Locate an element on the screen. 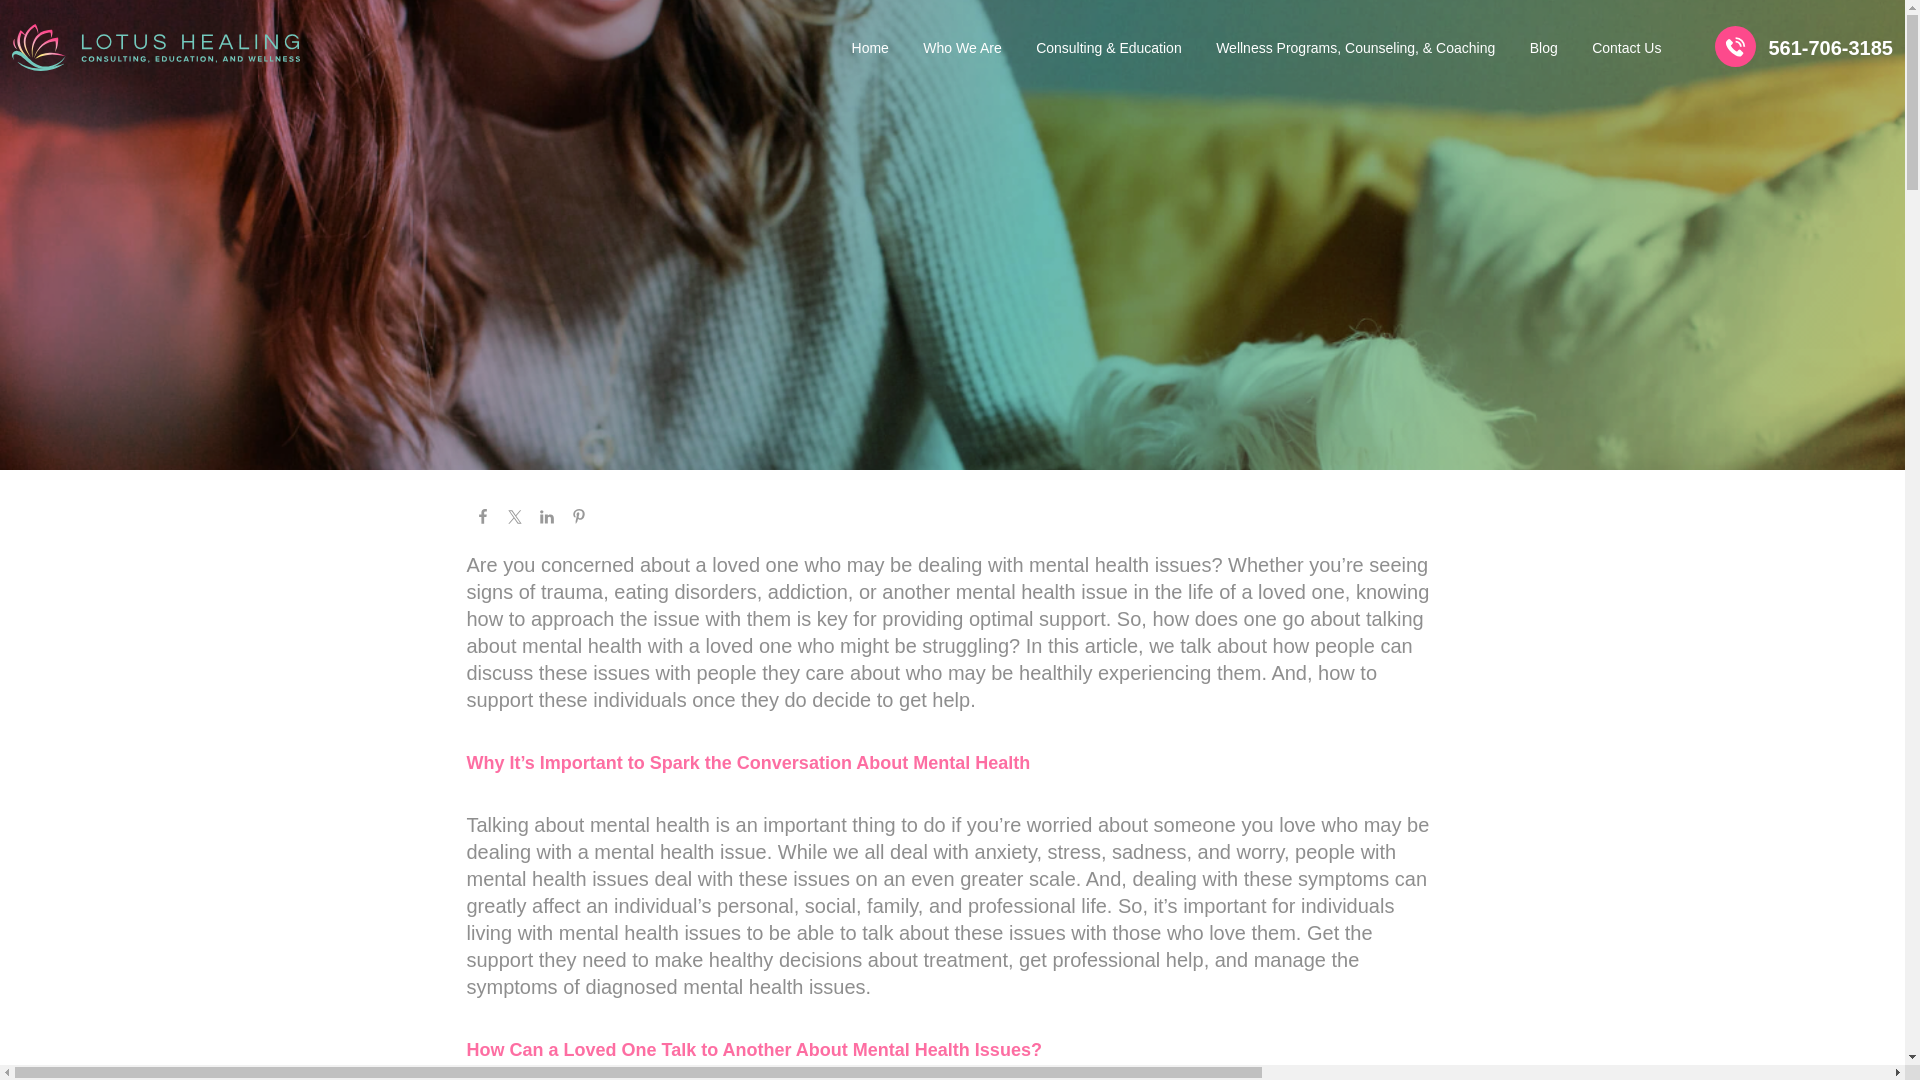 The image size is (1920, 1080). Share on Pinterest is located at coordinates (578, 516).